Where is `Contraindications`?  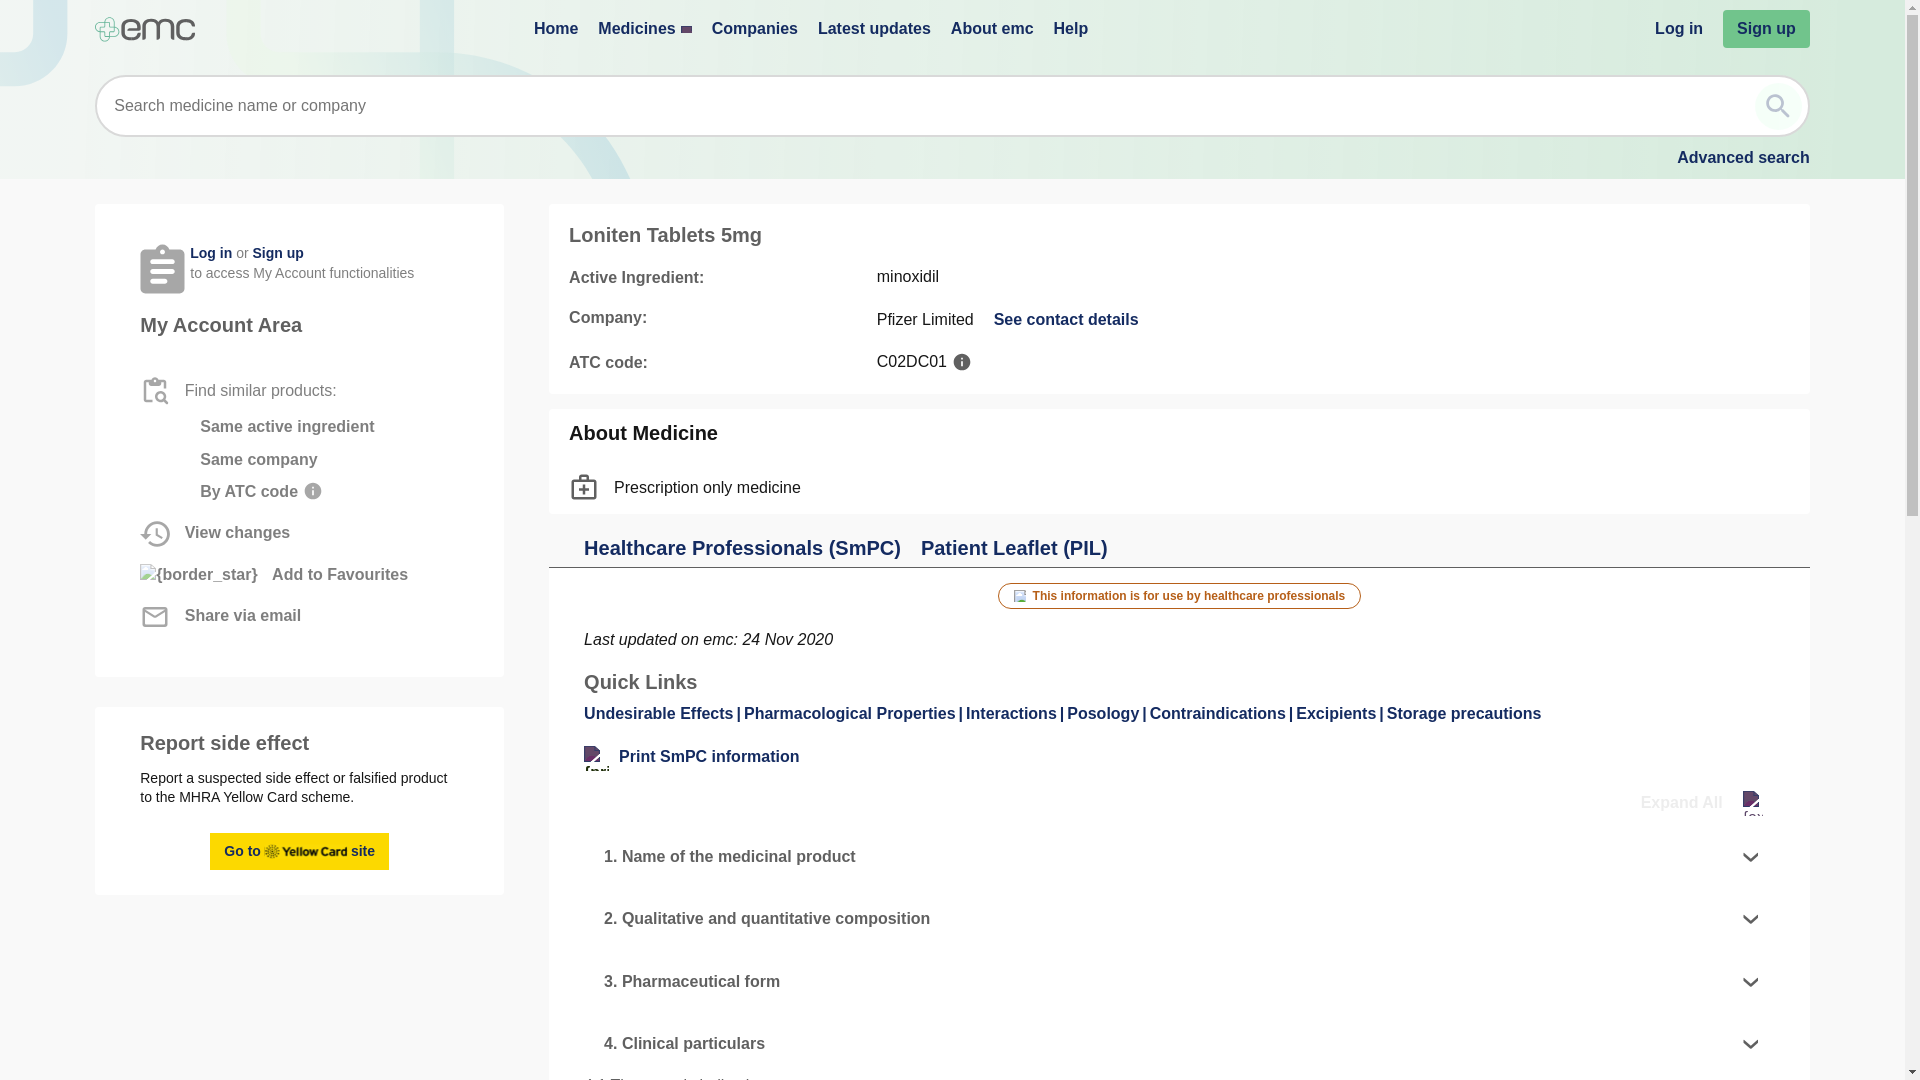
Contraindications is located at coordinates (1224, 714).